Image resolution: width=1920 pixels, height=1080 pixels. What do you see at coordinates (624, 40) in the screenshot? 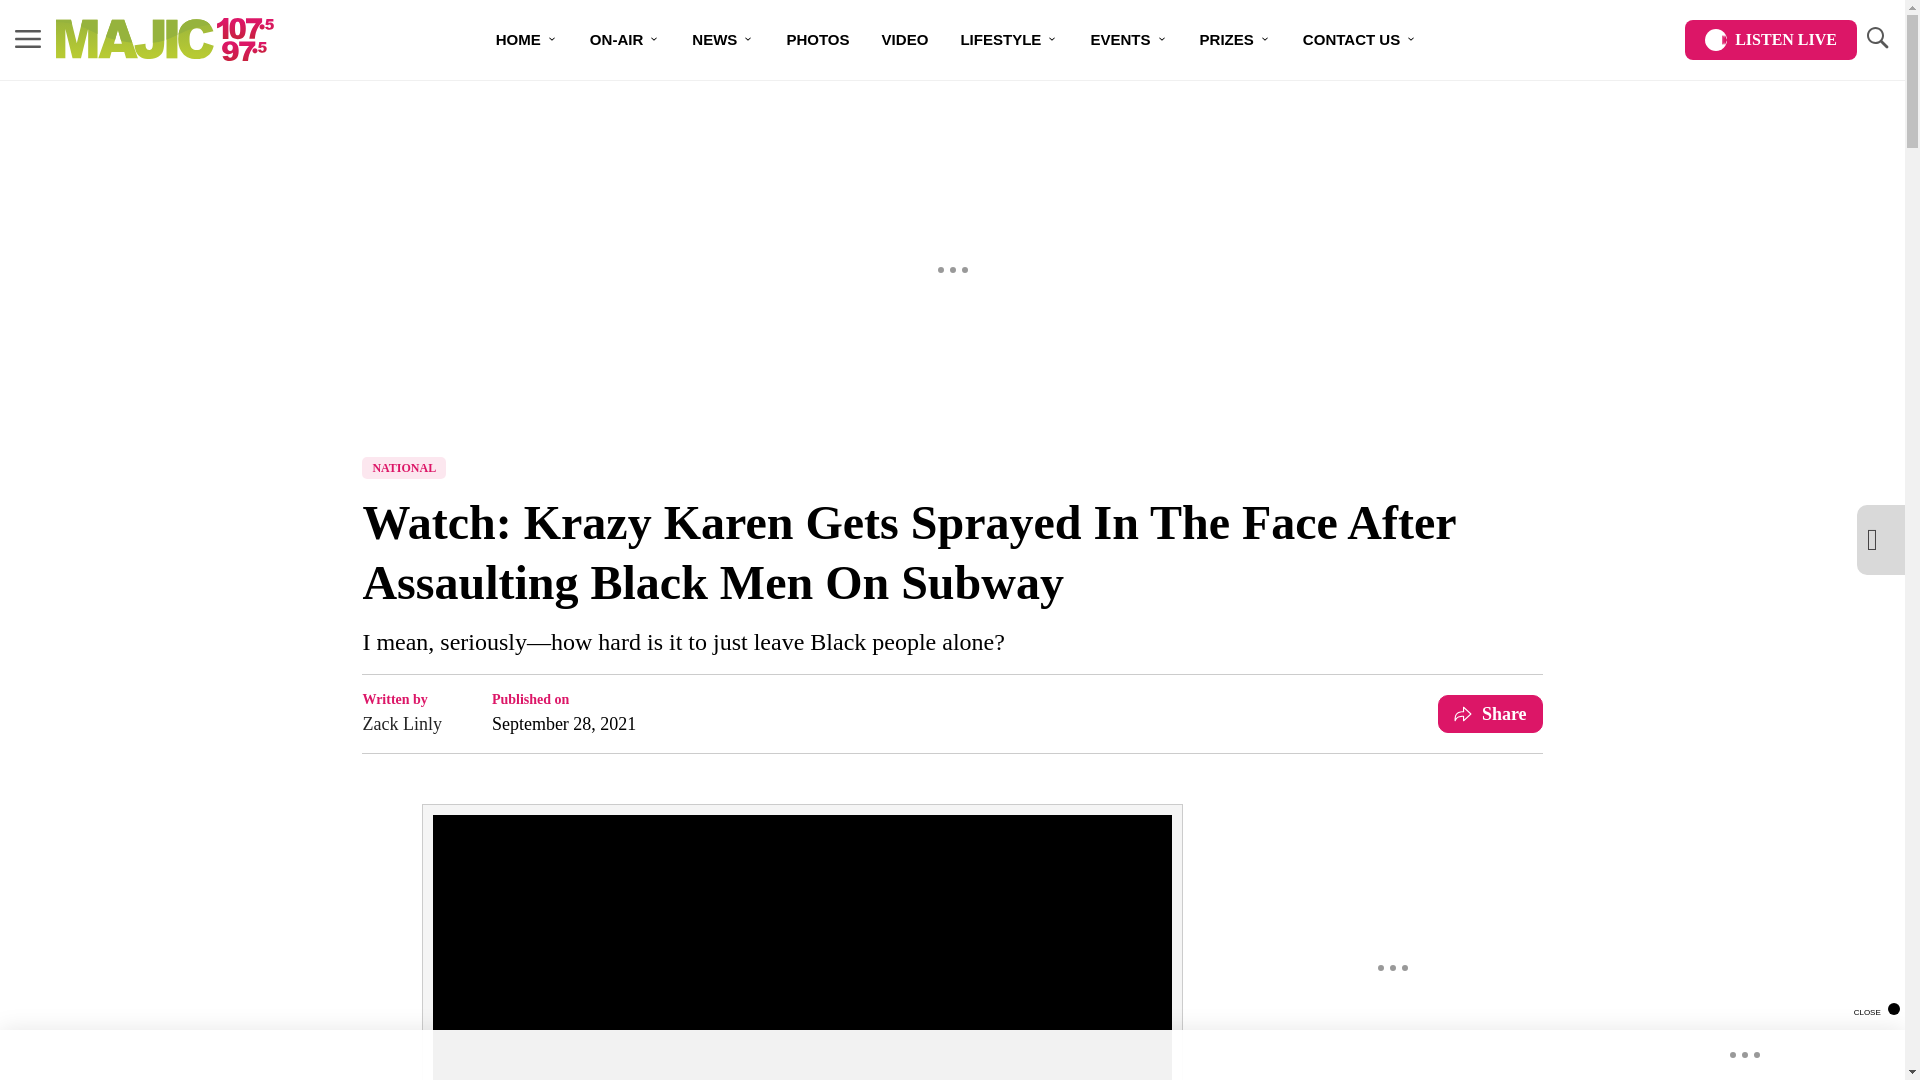
I see `ON-AIR` at bounding box center [624, 40].